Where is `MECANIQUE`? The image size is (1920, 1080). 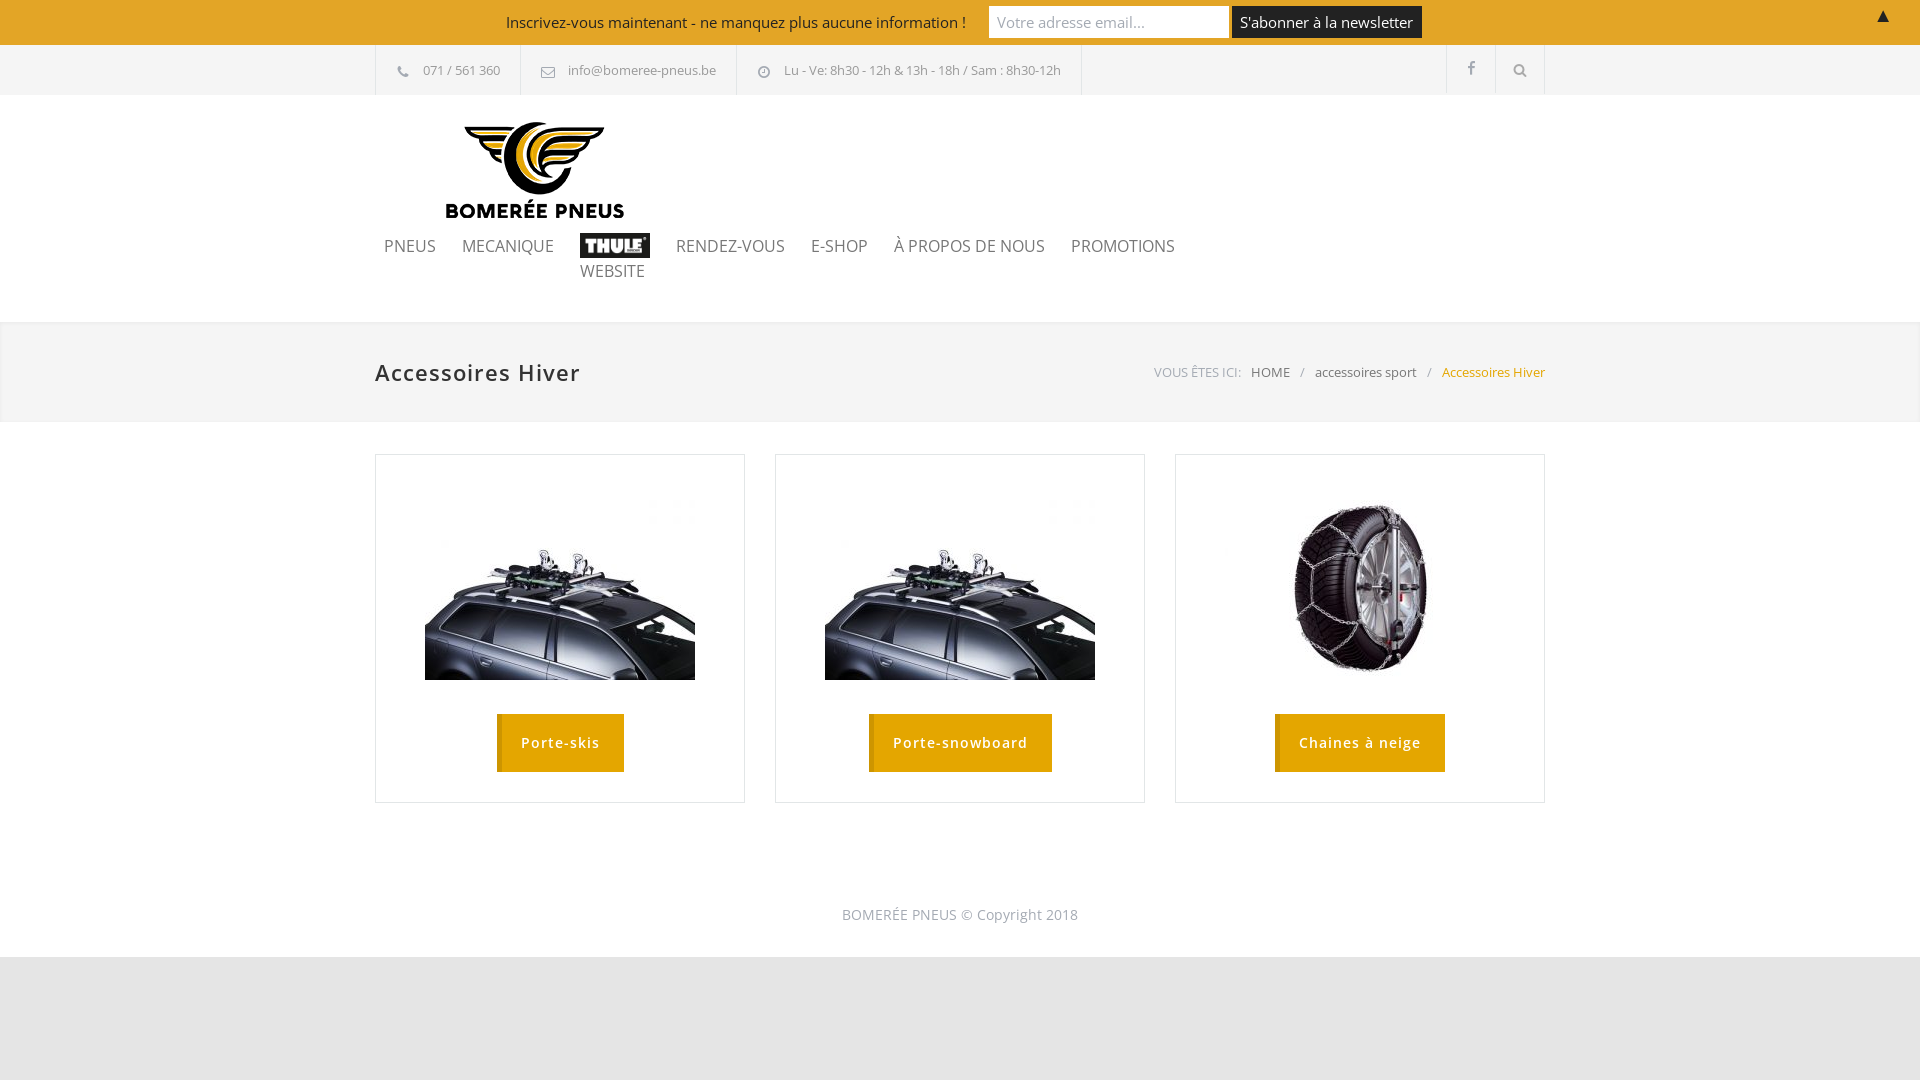 MECANIQUE is located at coordinates (495, 246).